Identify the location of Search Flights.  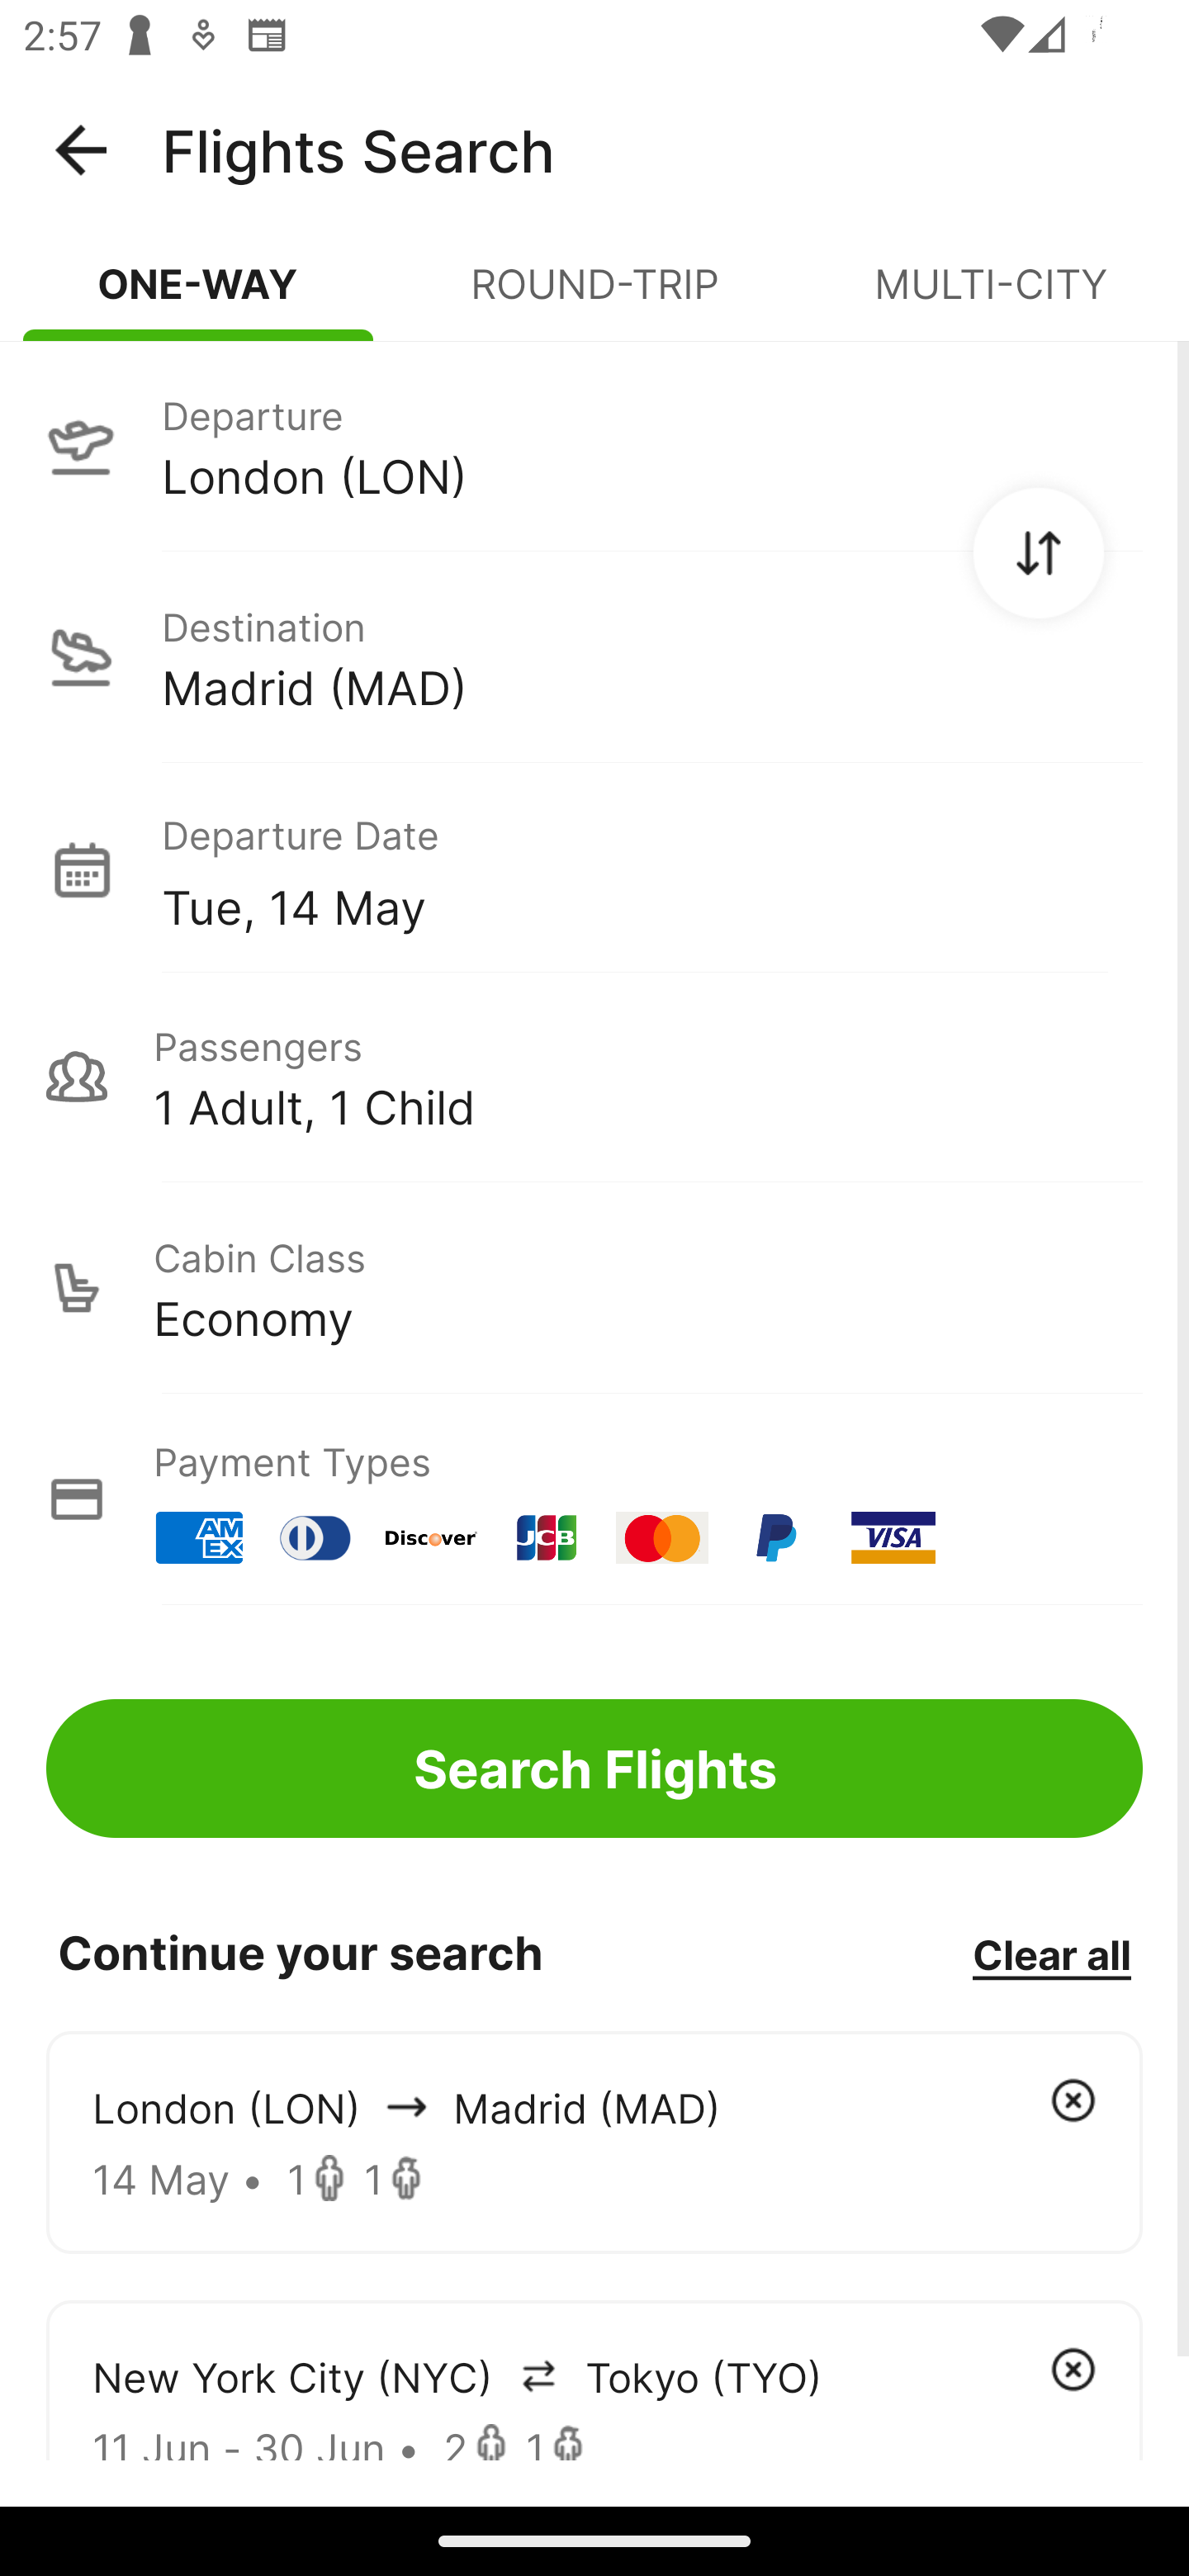
(594, 1769).